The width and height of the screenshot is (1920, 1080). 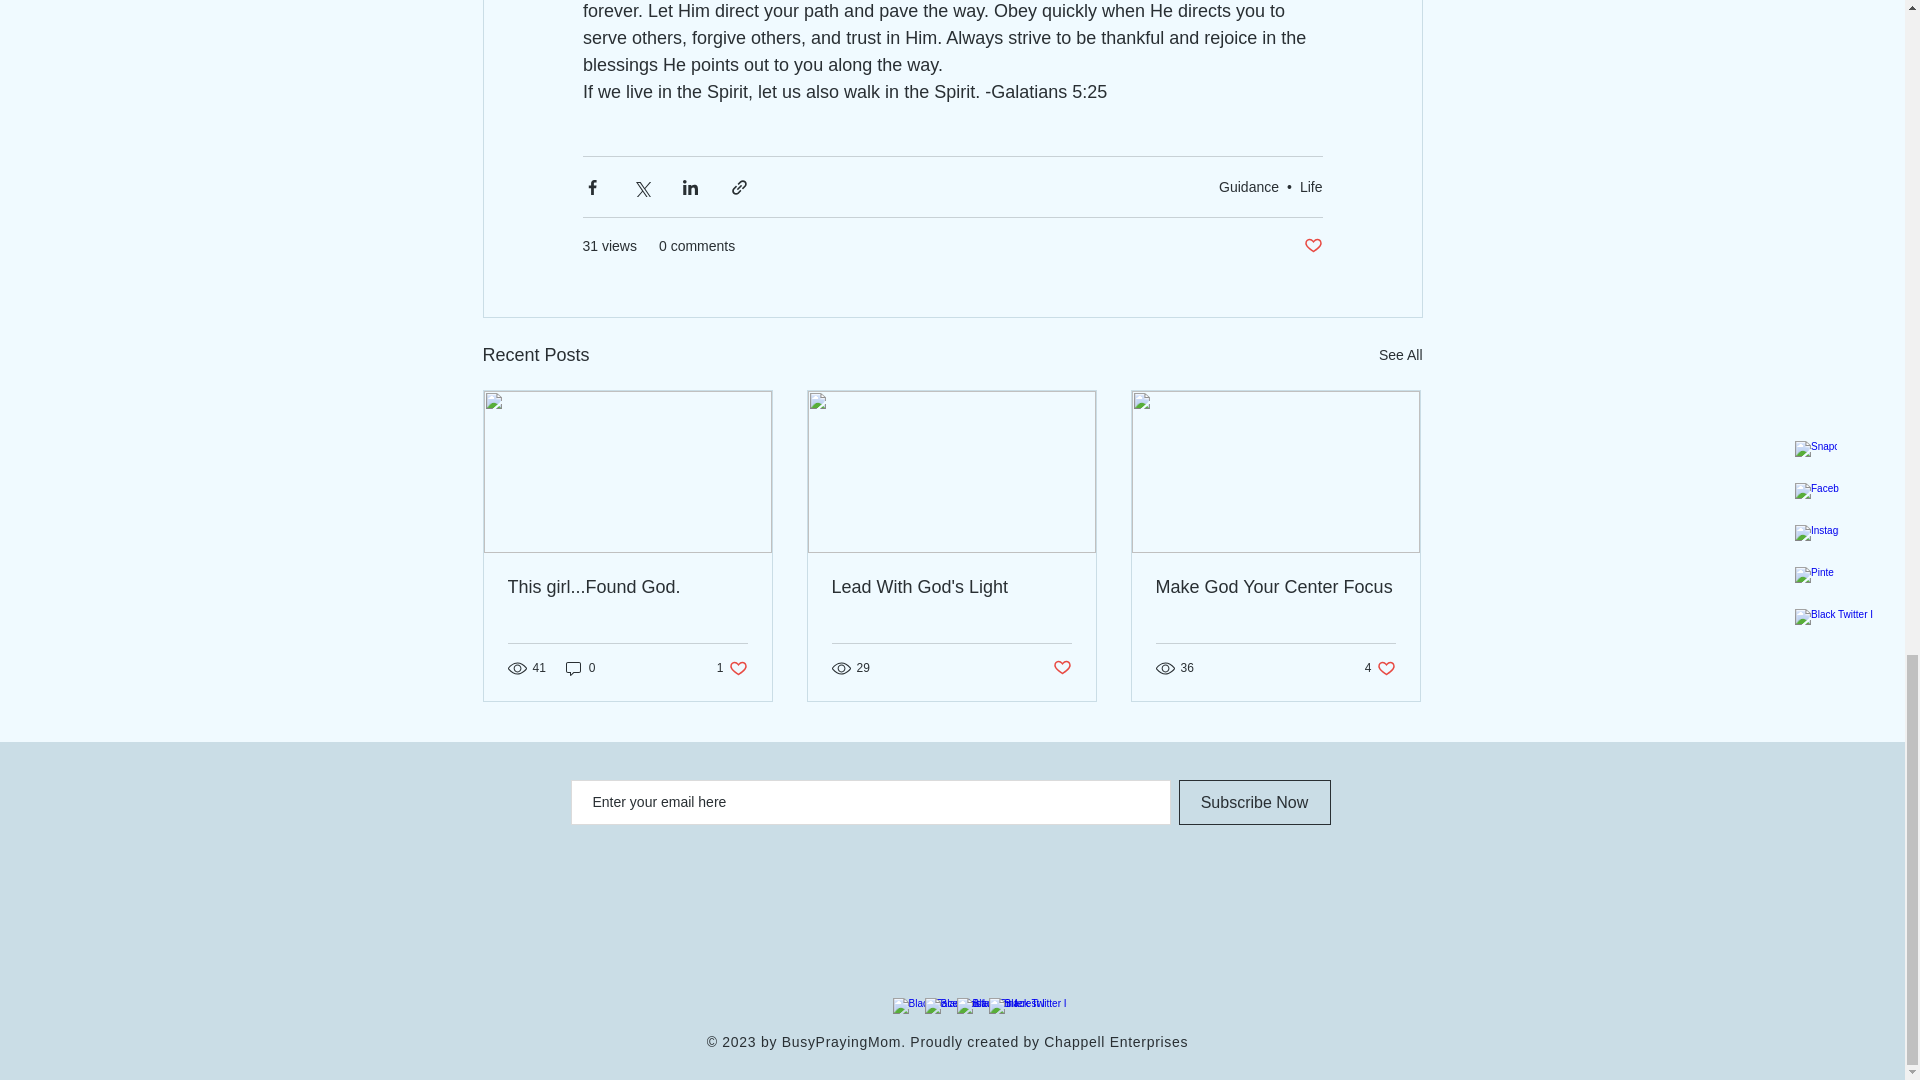 I want to click on See All, so click(x=1275, y=587).